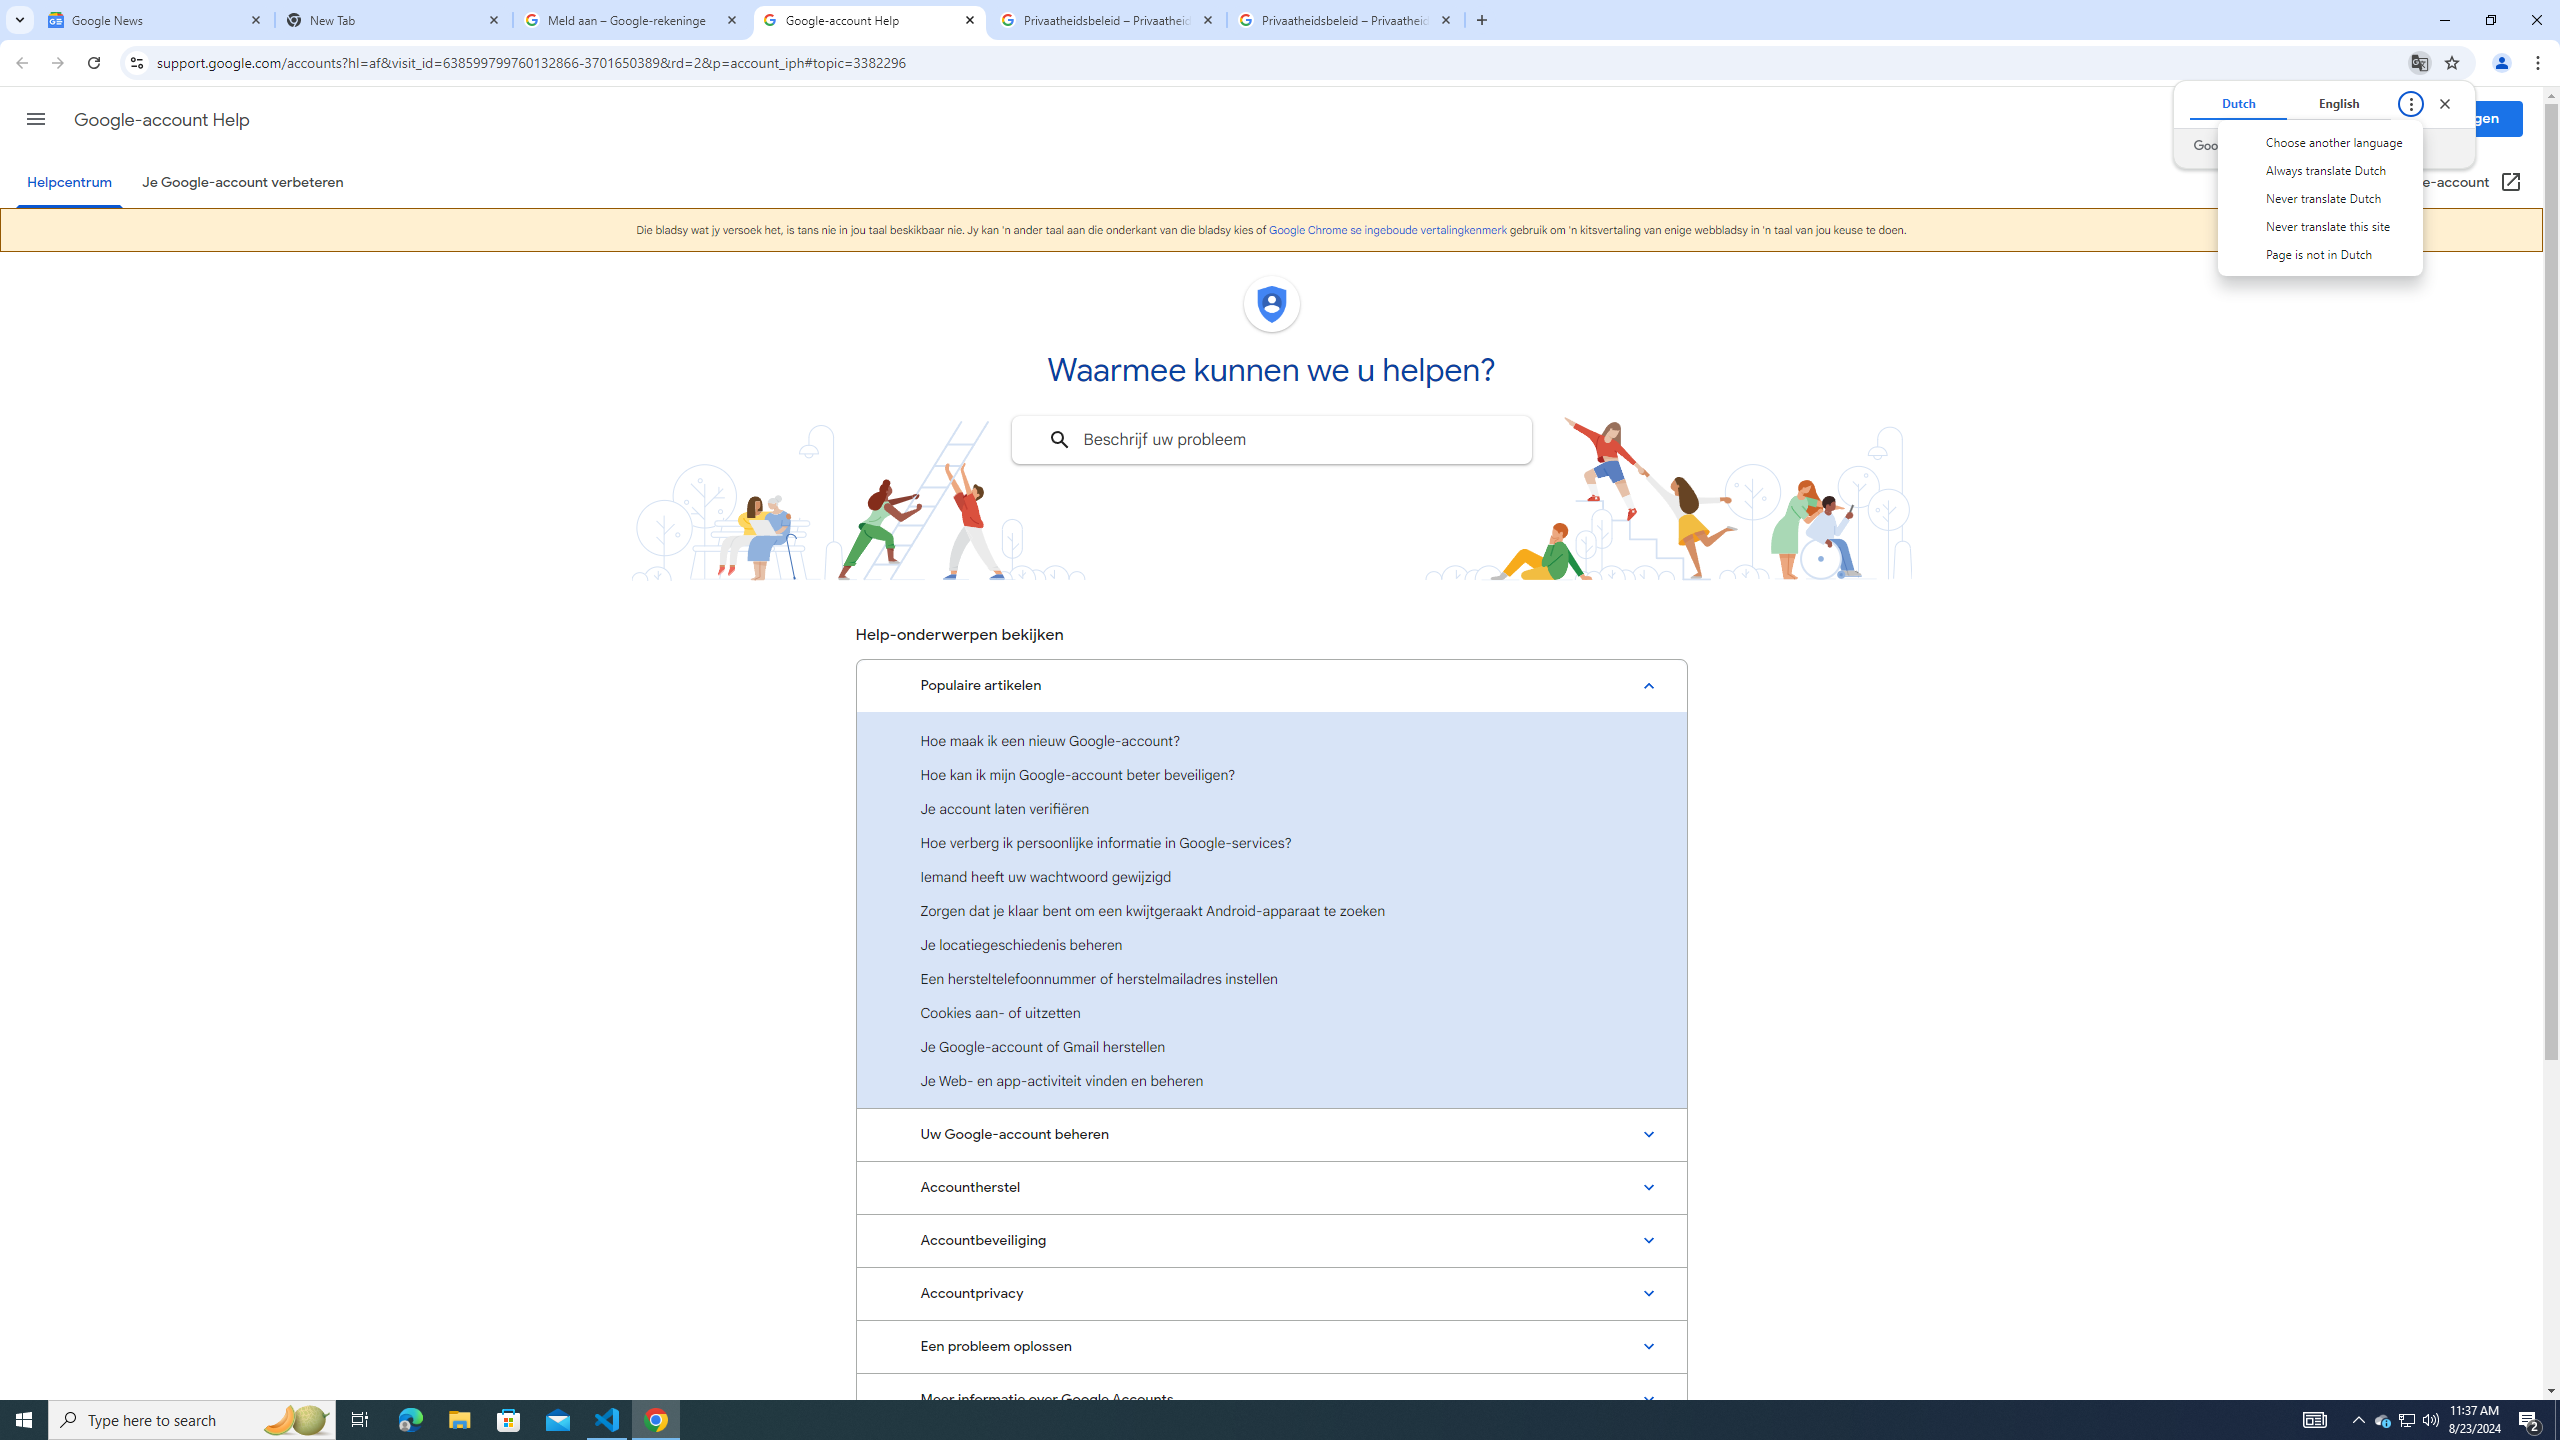  I want to click on Cookies aan- of uitzetten, so click(1271, 1188).